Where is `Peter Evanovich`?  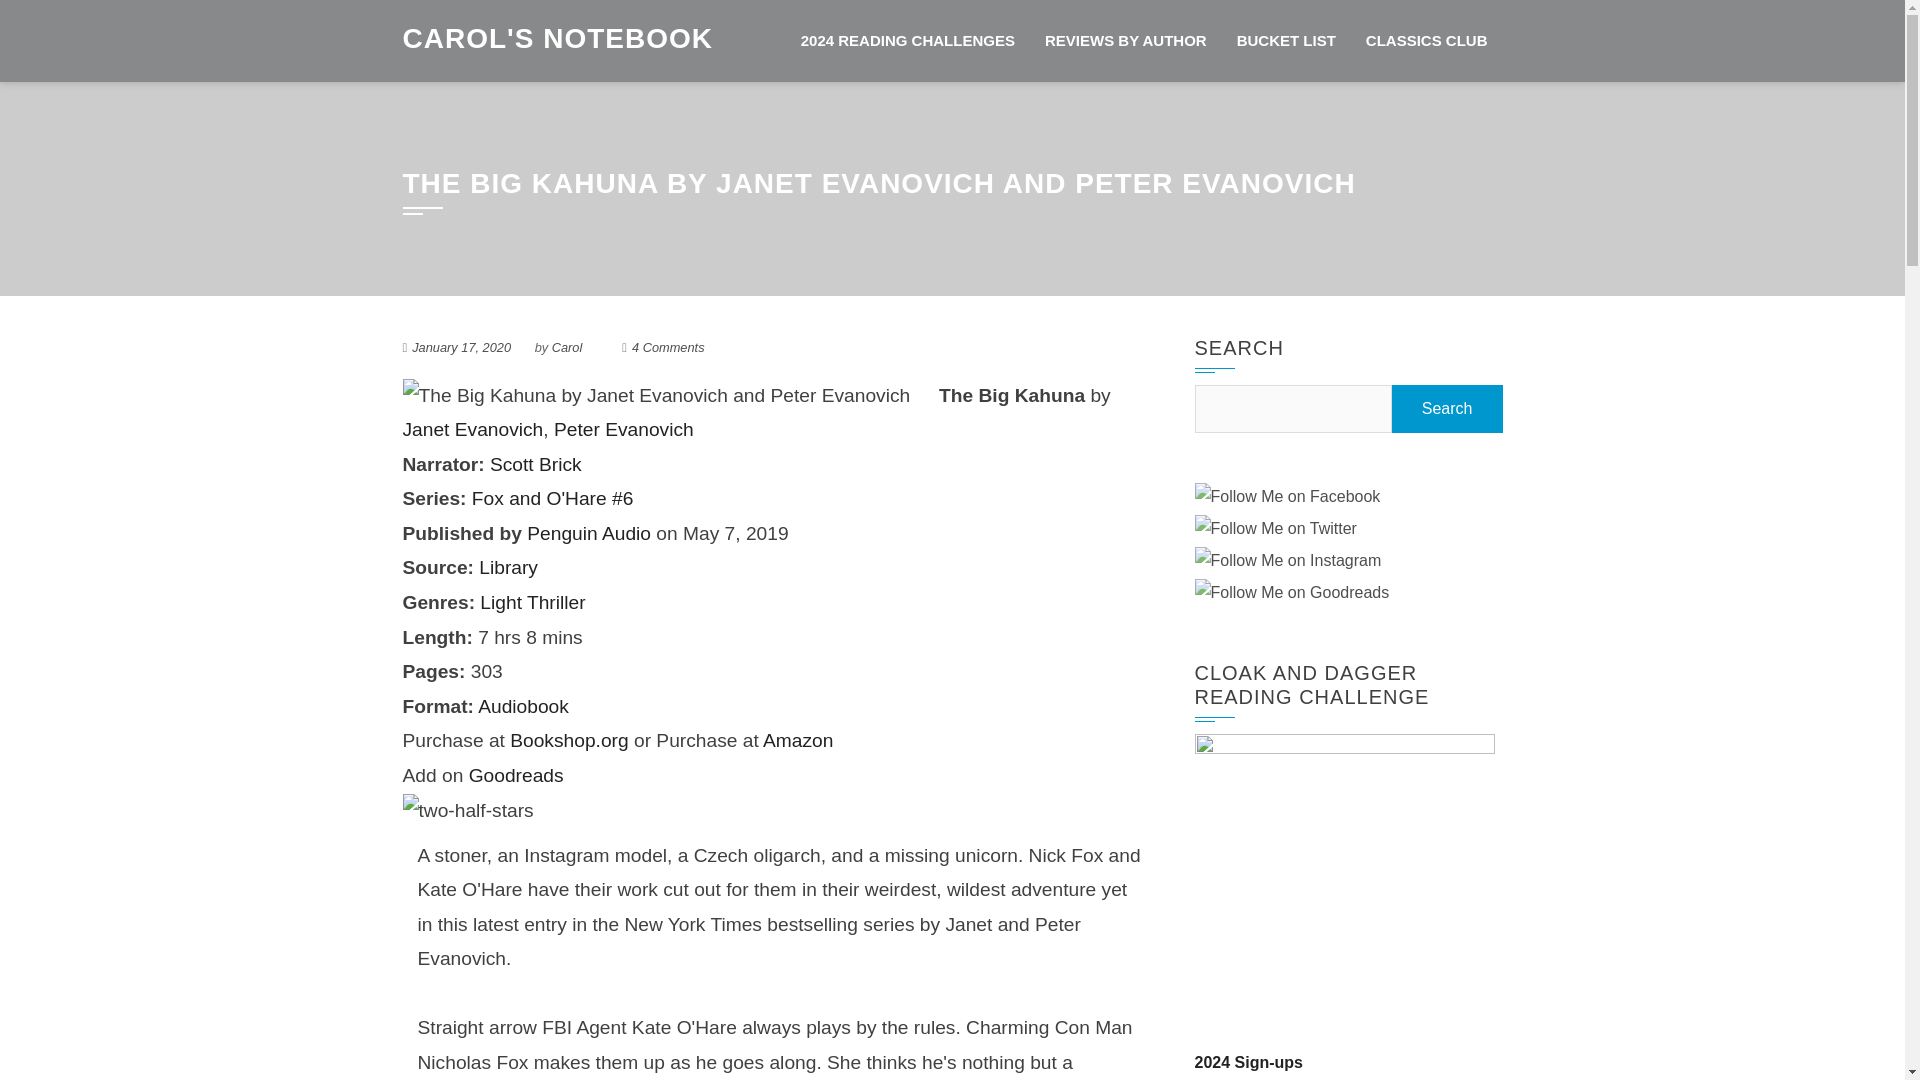 Peter Evanovich is located at coordinates (624, 429).